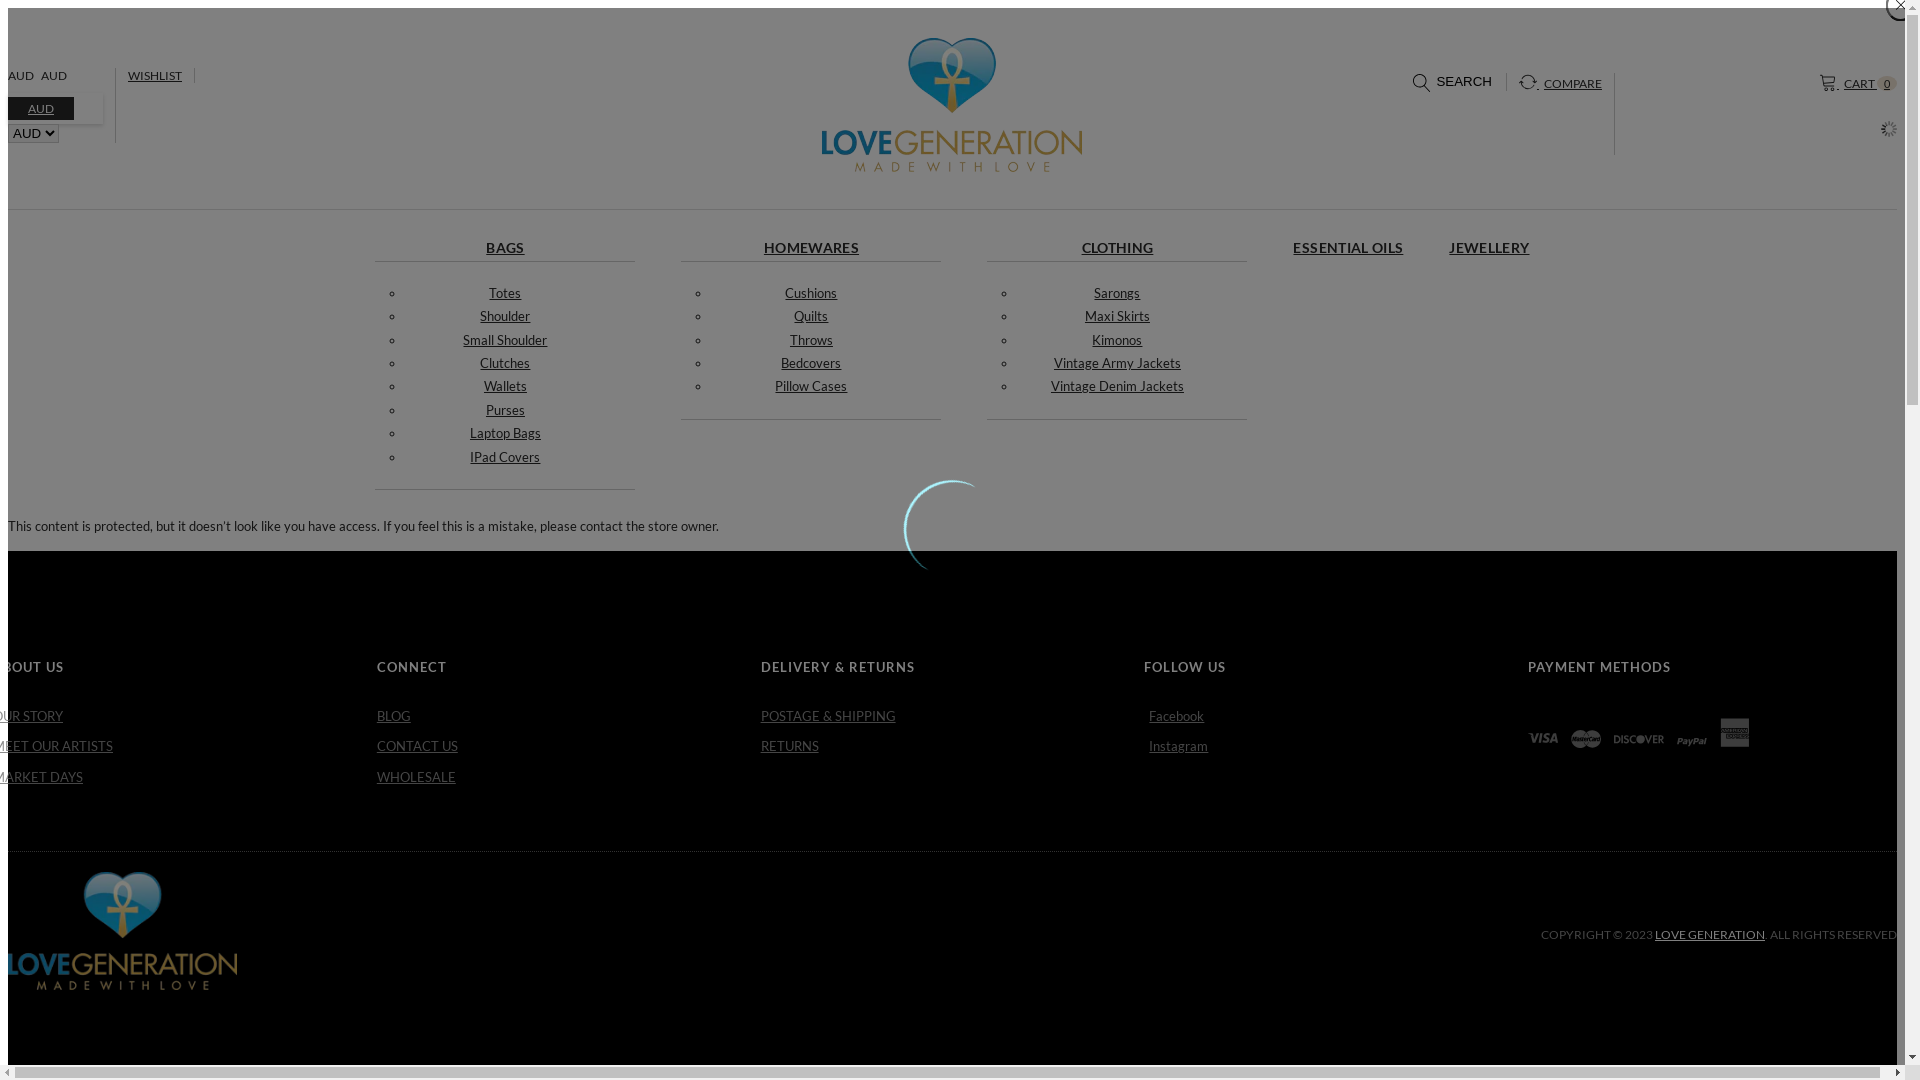 This screenshot has width=1920, height=1080. Describe the element at coordinates (505, 293) in the screenshot. I see `Totes` at that location.